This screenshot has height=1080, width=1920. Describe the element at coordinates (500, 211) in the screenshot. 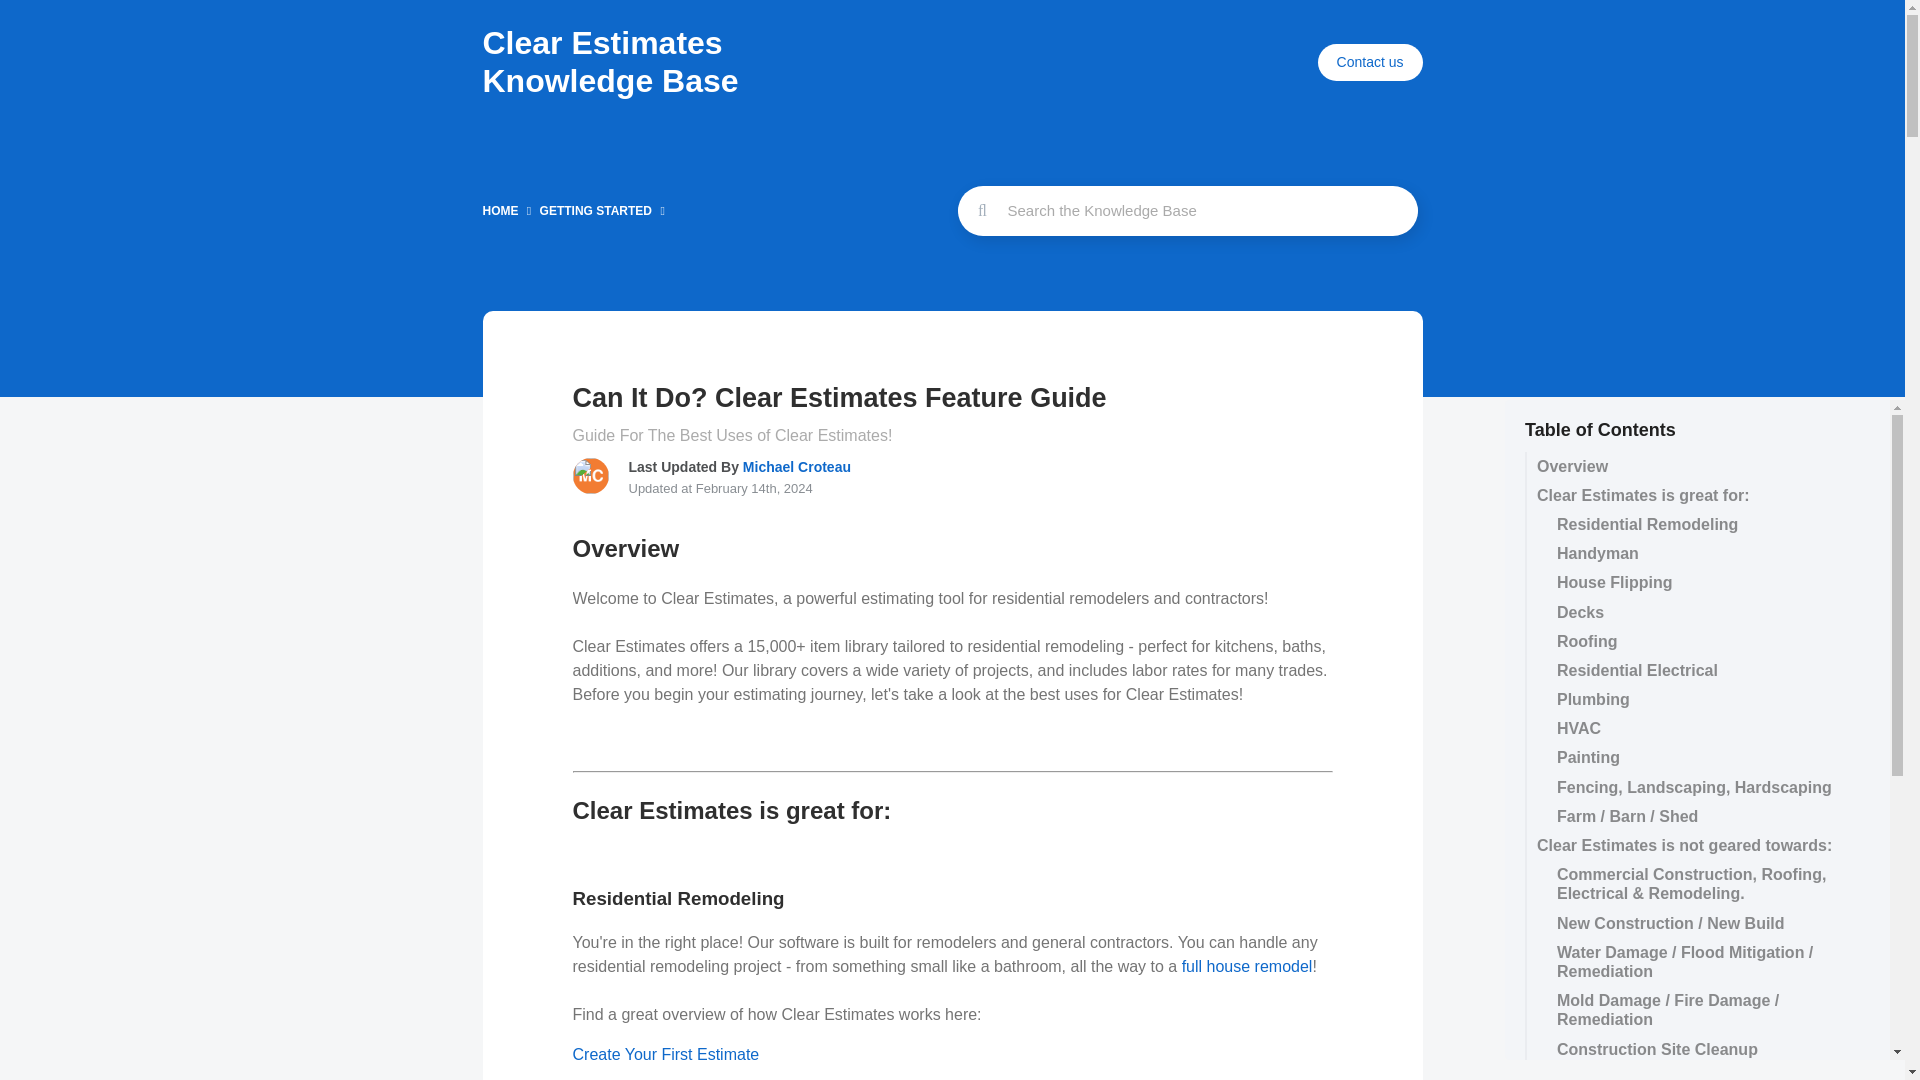

I see `HOME` at that location.